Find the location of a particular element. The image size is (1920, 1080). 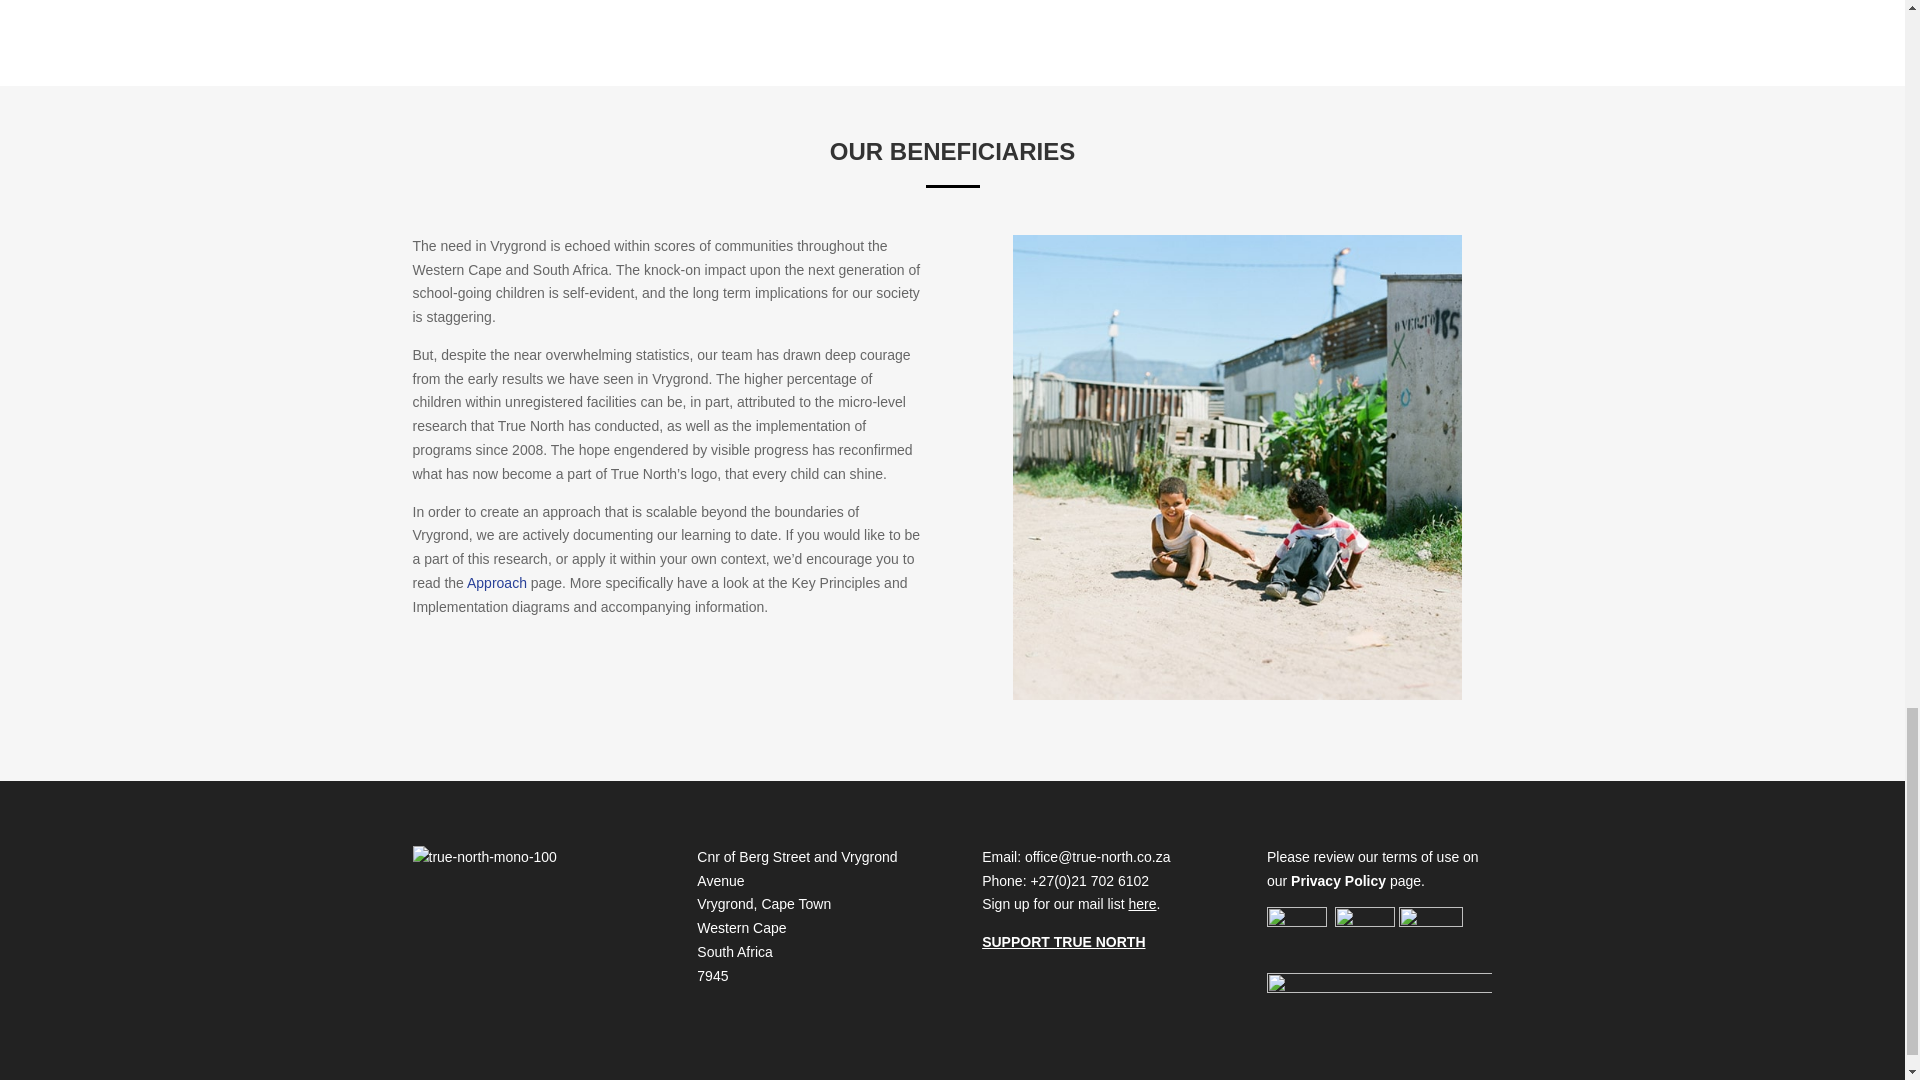

 here. is located at coordinates (1143, 904).